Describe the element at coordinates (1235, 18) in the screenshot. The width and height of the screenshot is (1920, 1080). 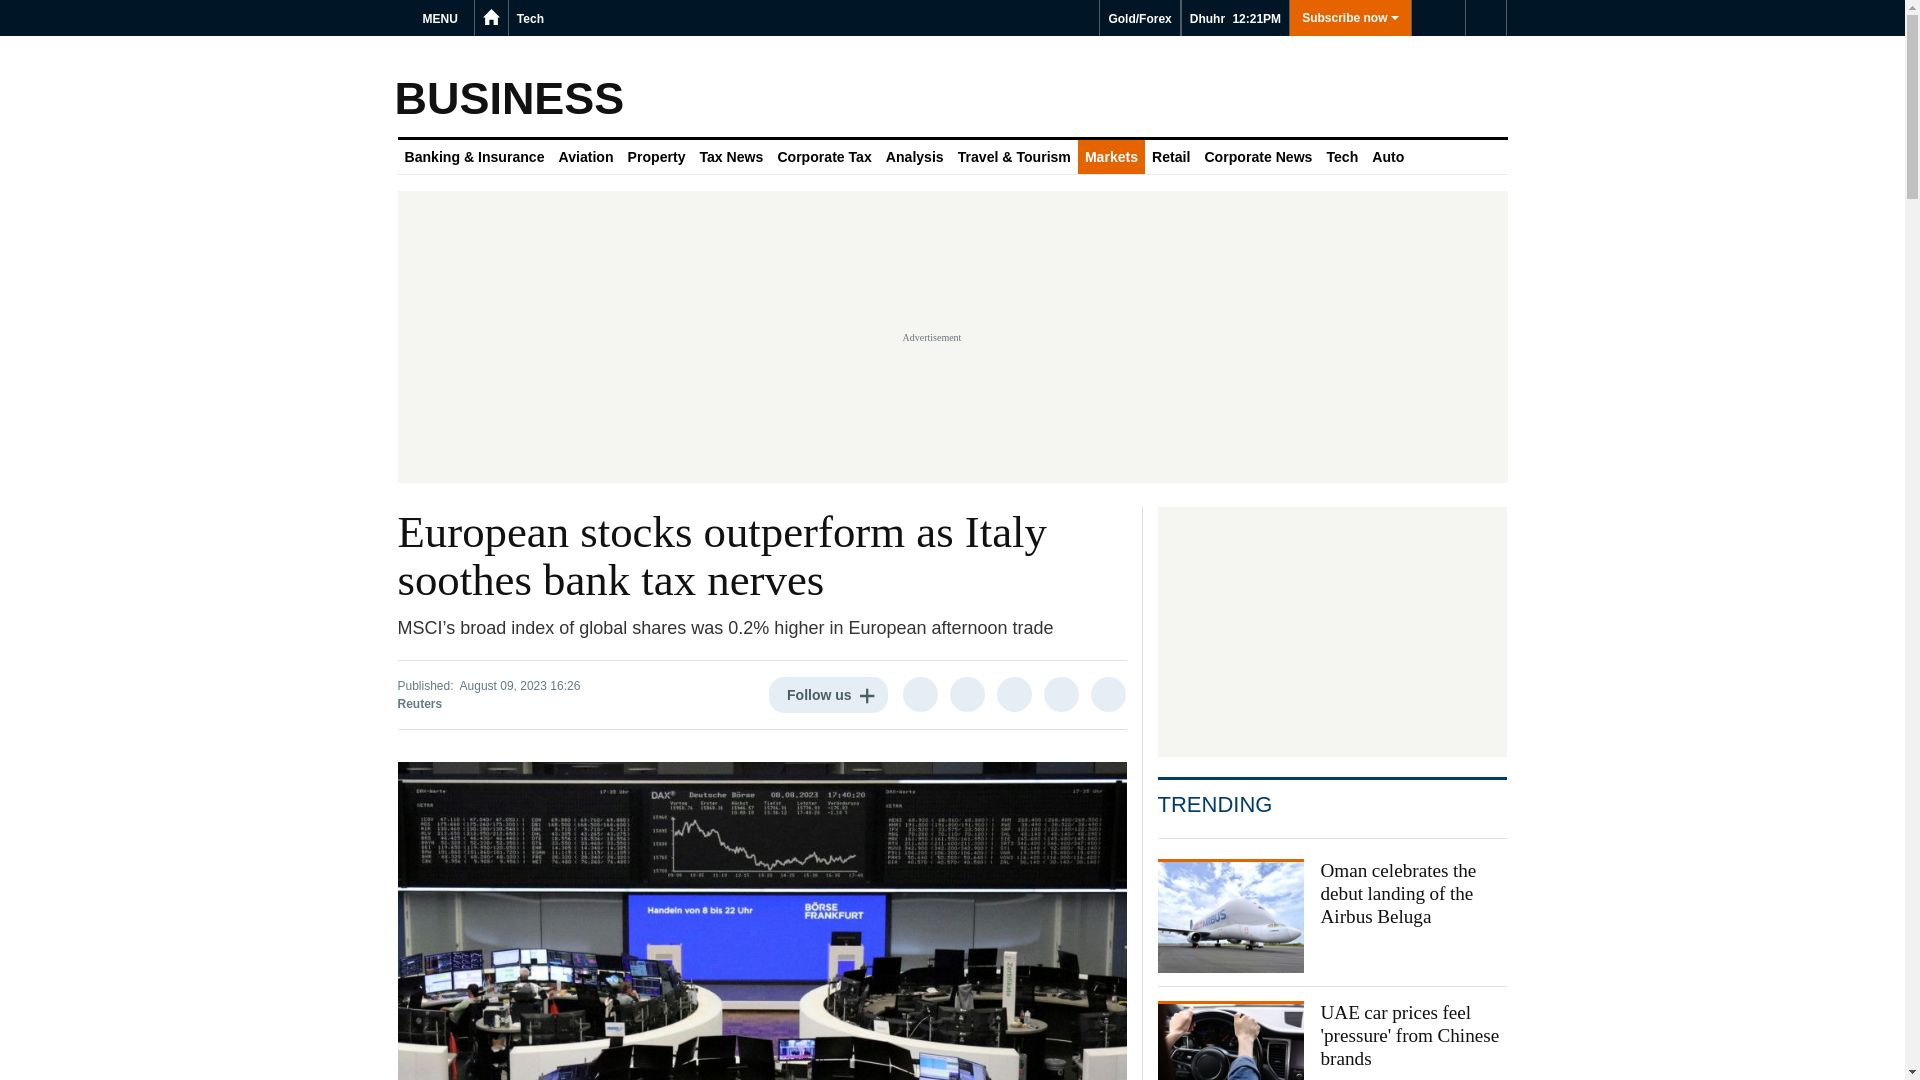
I see `Dhuhr 12:21PM` at that location.